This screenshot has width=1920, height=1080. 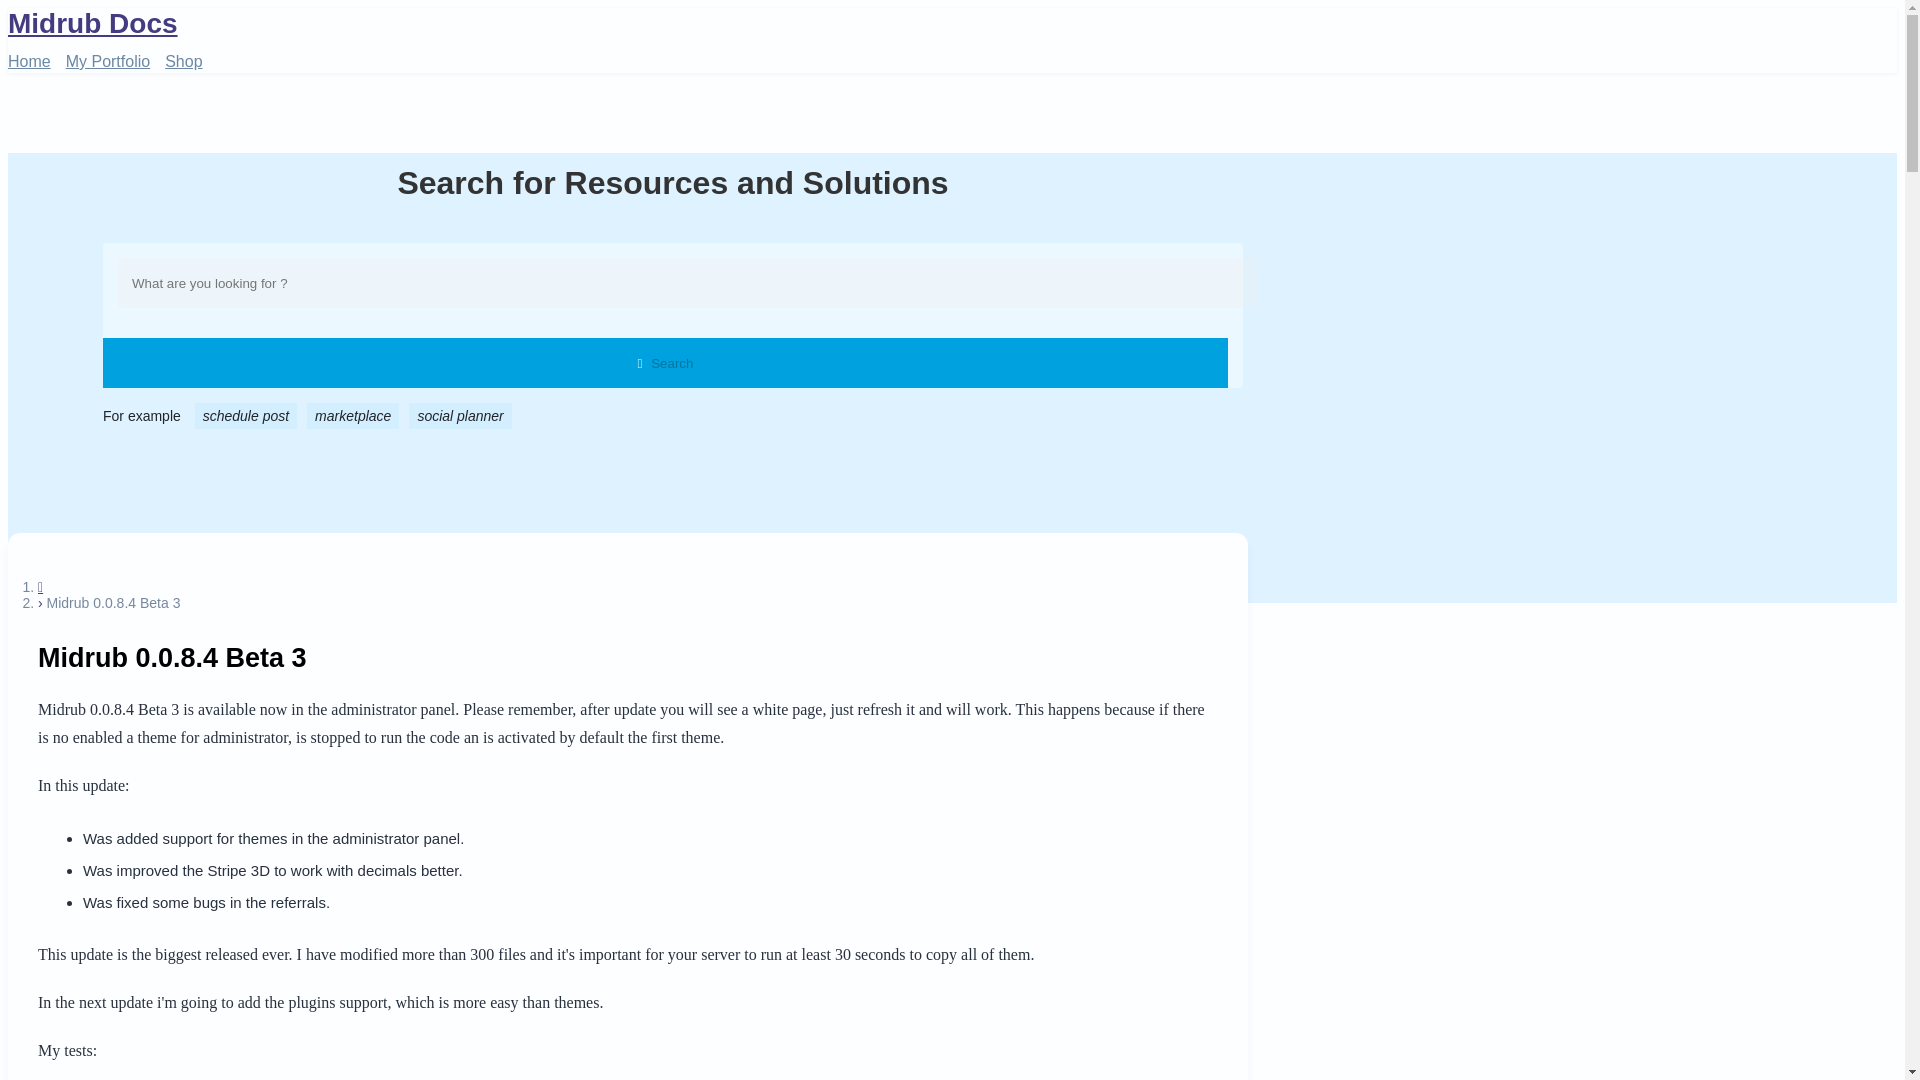 I want to click on Midrub Docs, so click(x=628, y=24).